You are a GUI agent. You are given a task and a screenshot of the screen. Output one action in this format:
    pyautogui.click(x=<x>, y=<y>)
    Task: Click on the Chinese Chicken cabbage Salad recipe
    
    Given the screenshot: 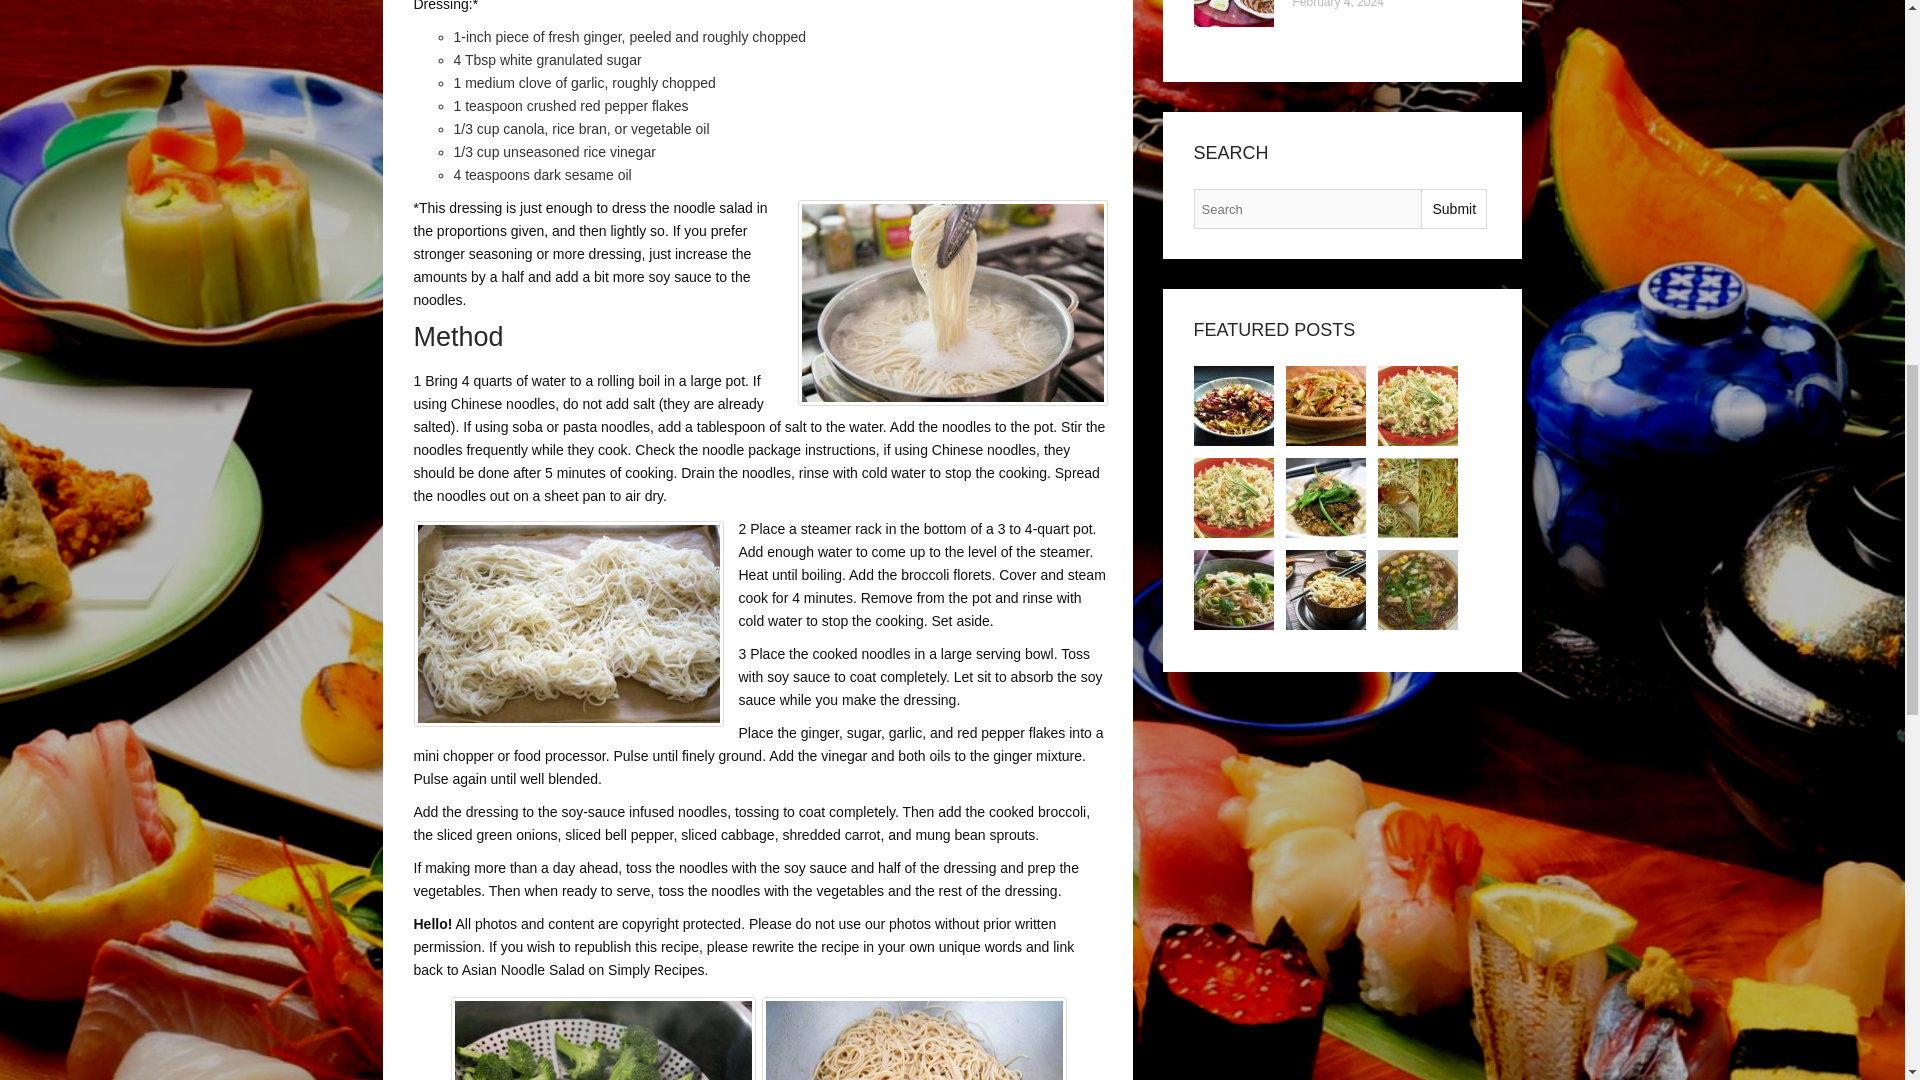 What is the action you would take?
    pyautogui.click(x=1418, y=406)
    